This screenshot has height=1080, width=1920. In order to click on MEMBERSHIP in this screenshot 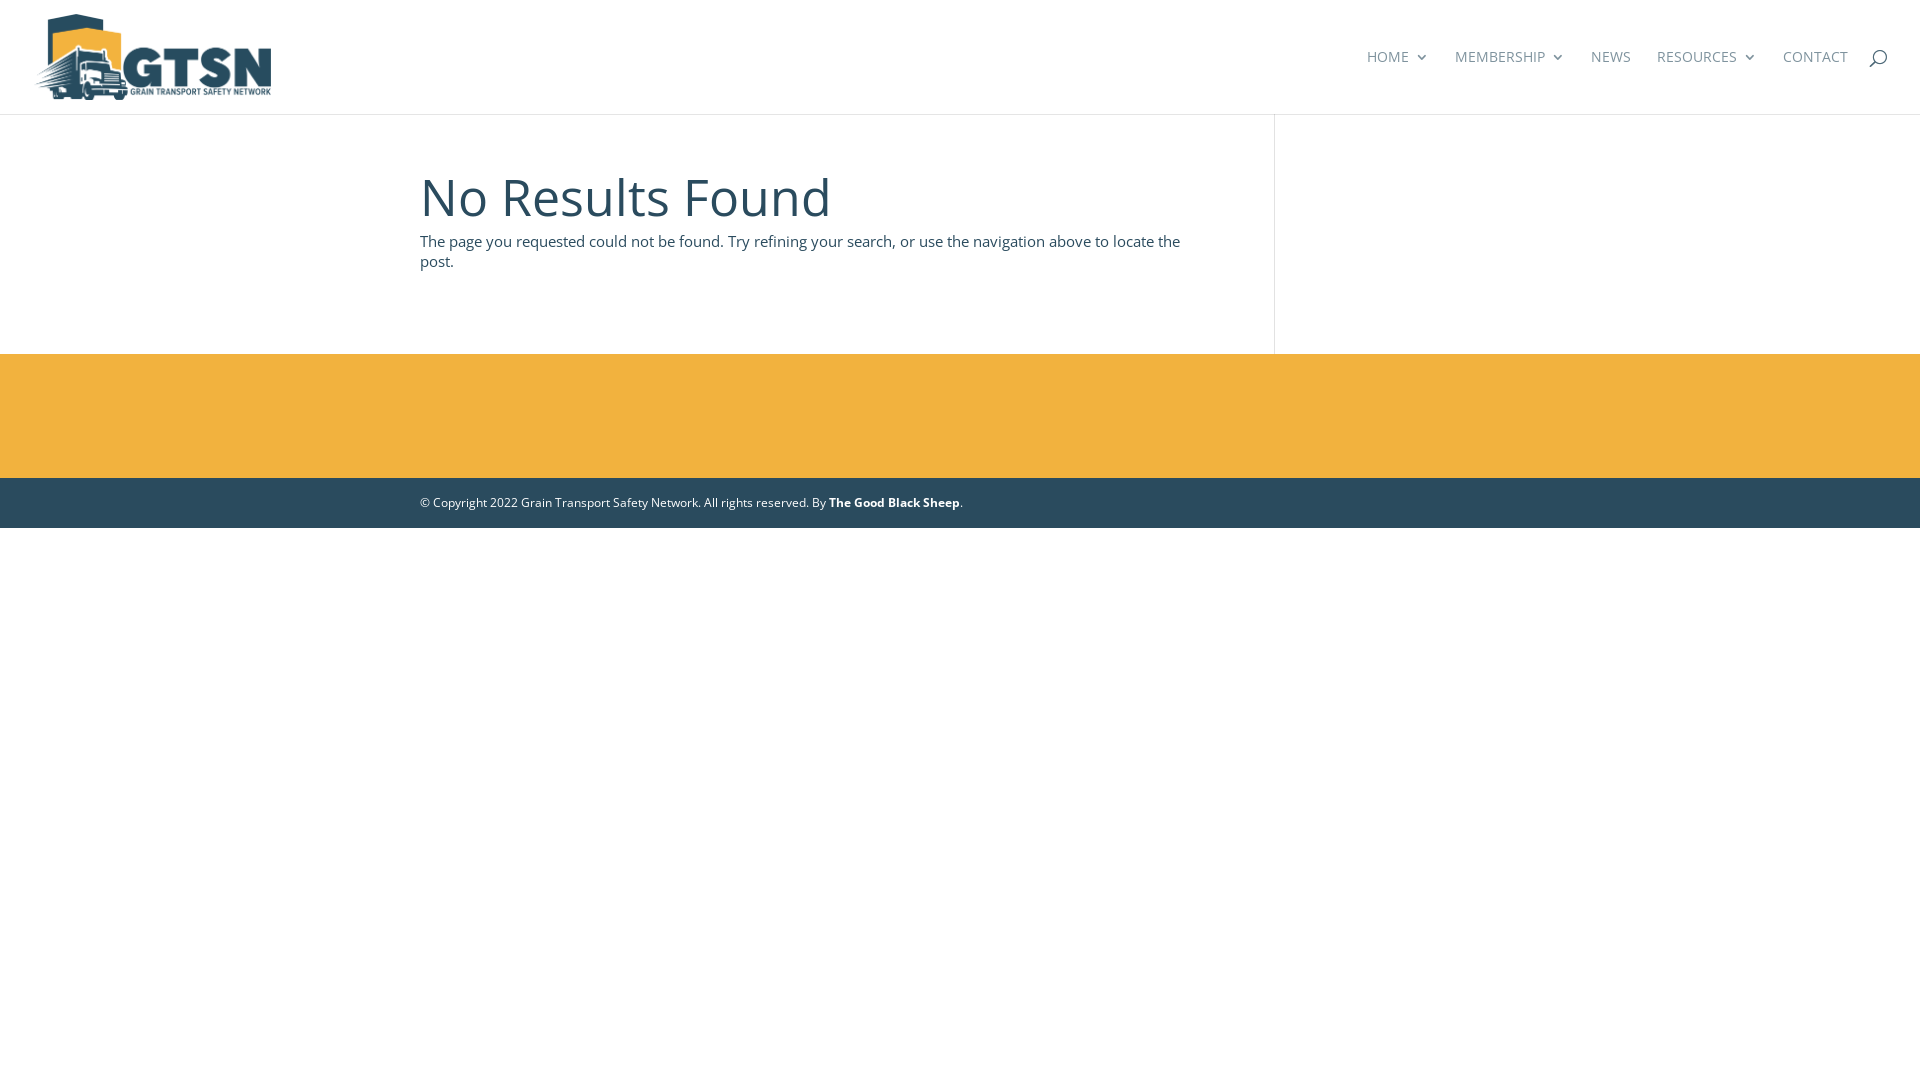, I will do `click(1510, 82)`.